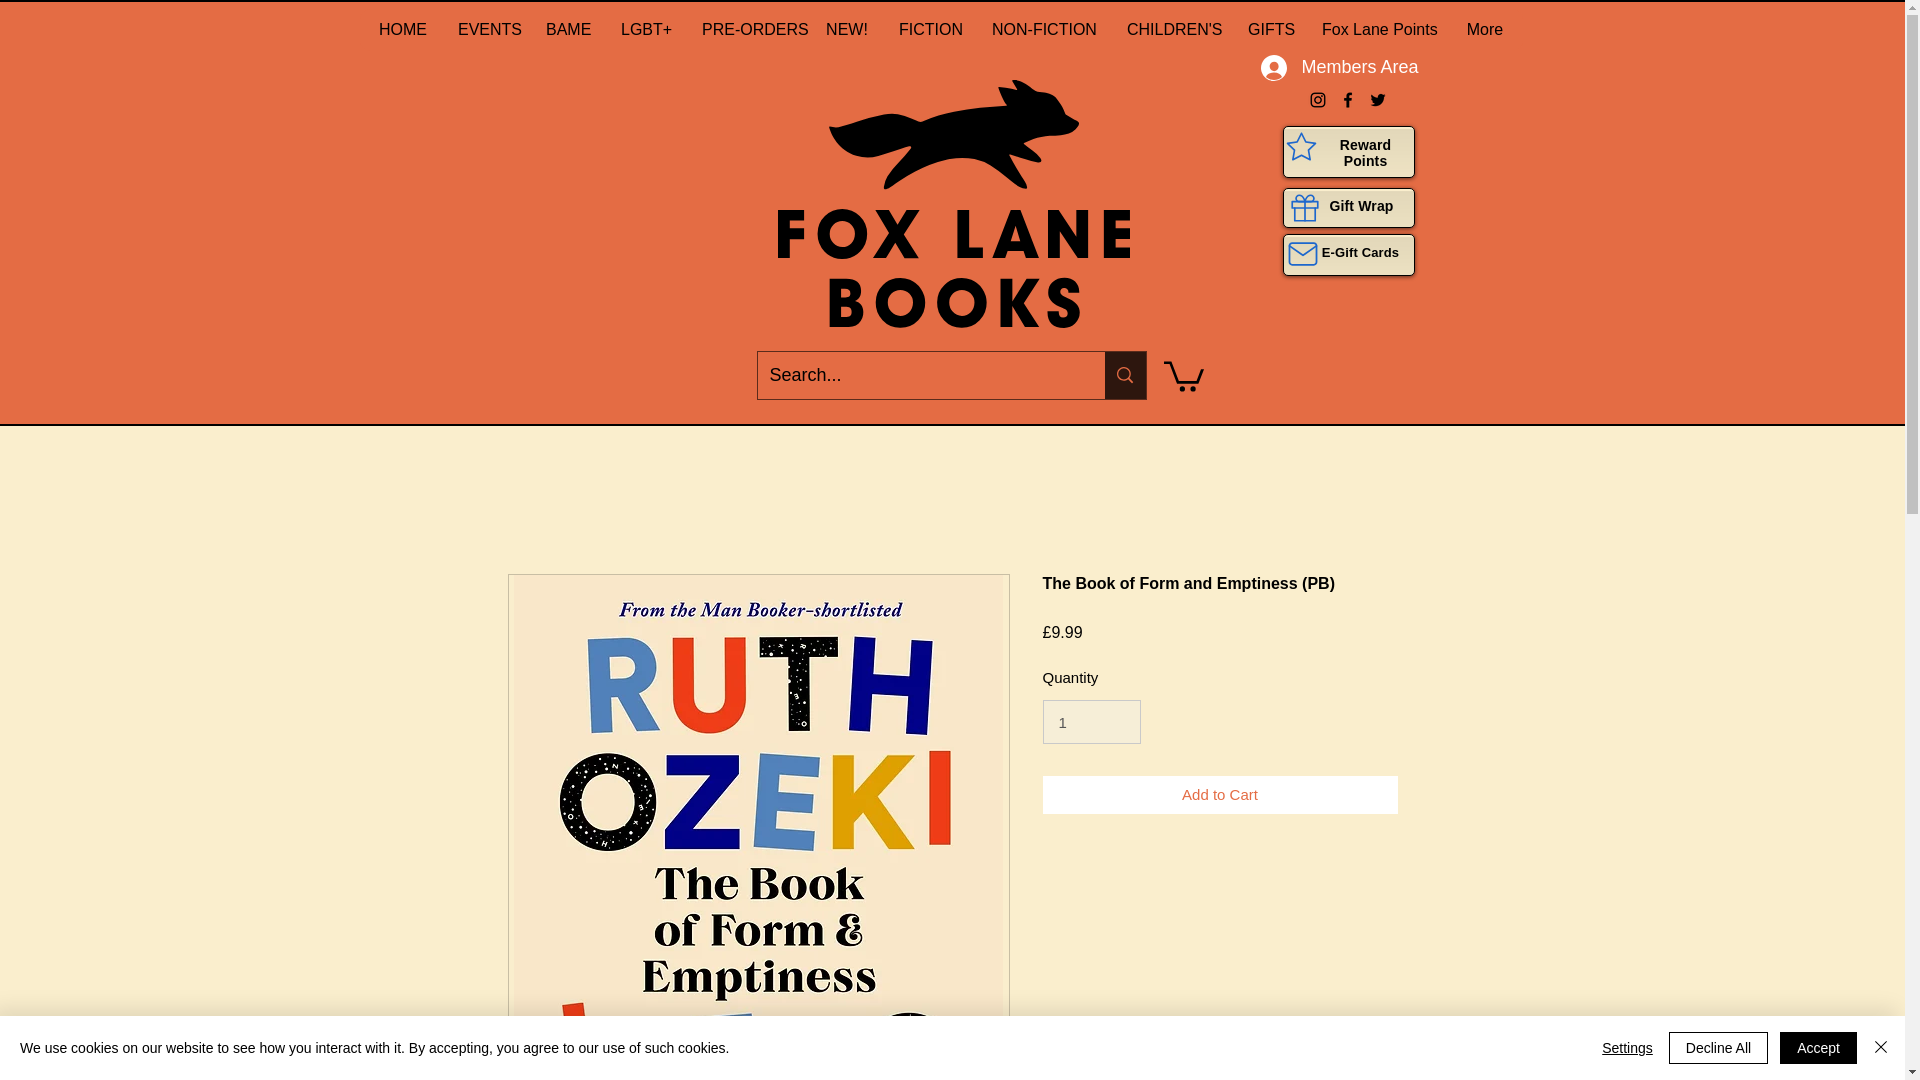 This screenshot has width=1920, height=1080. I want to click on BAME, so click(566, 29).